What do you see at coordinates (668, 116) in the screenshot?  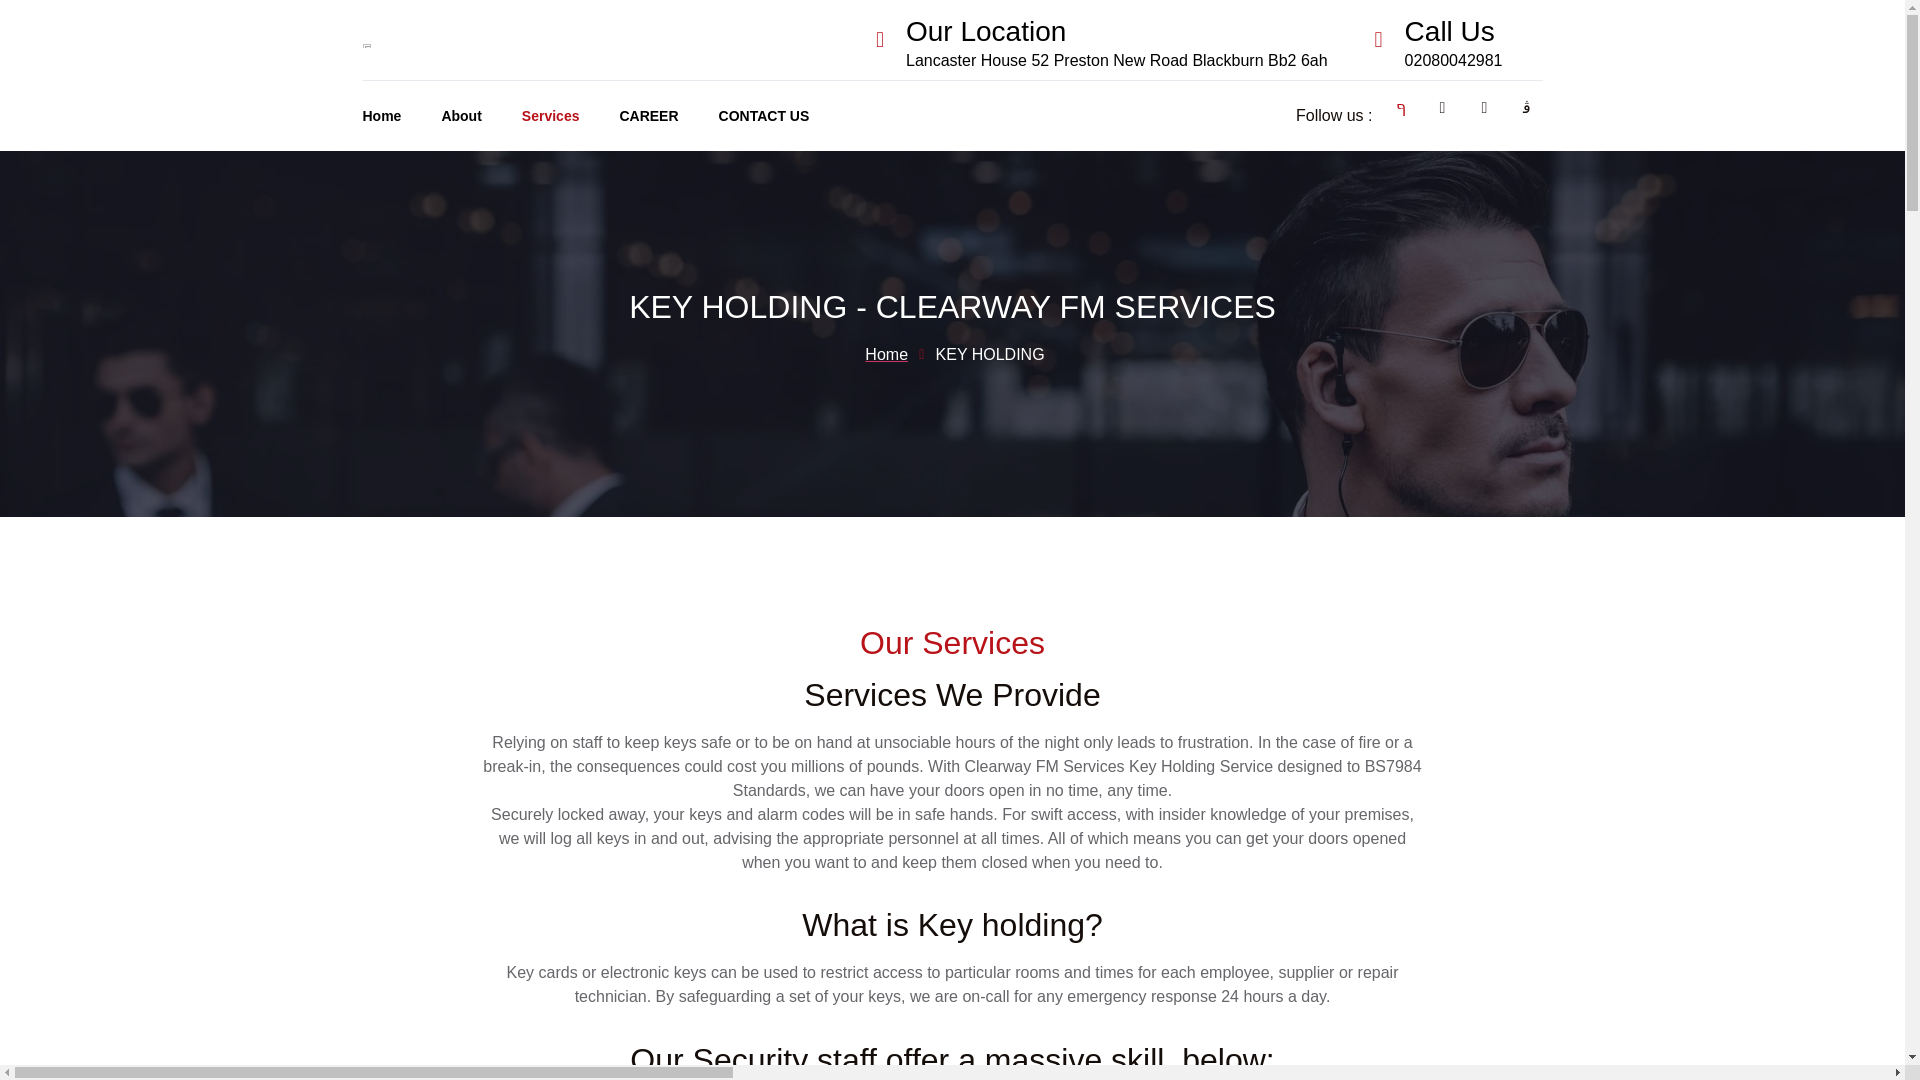 I see `CAREER` at bounding box center [668, 116].